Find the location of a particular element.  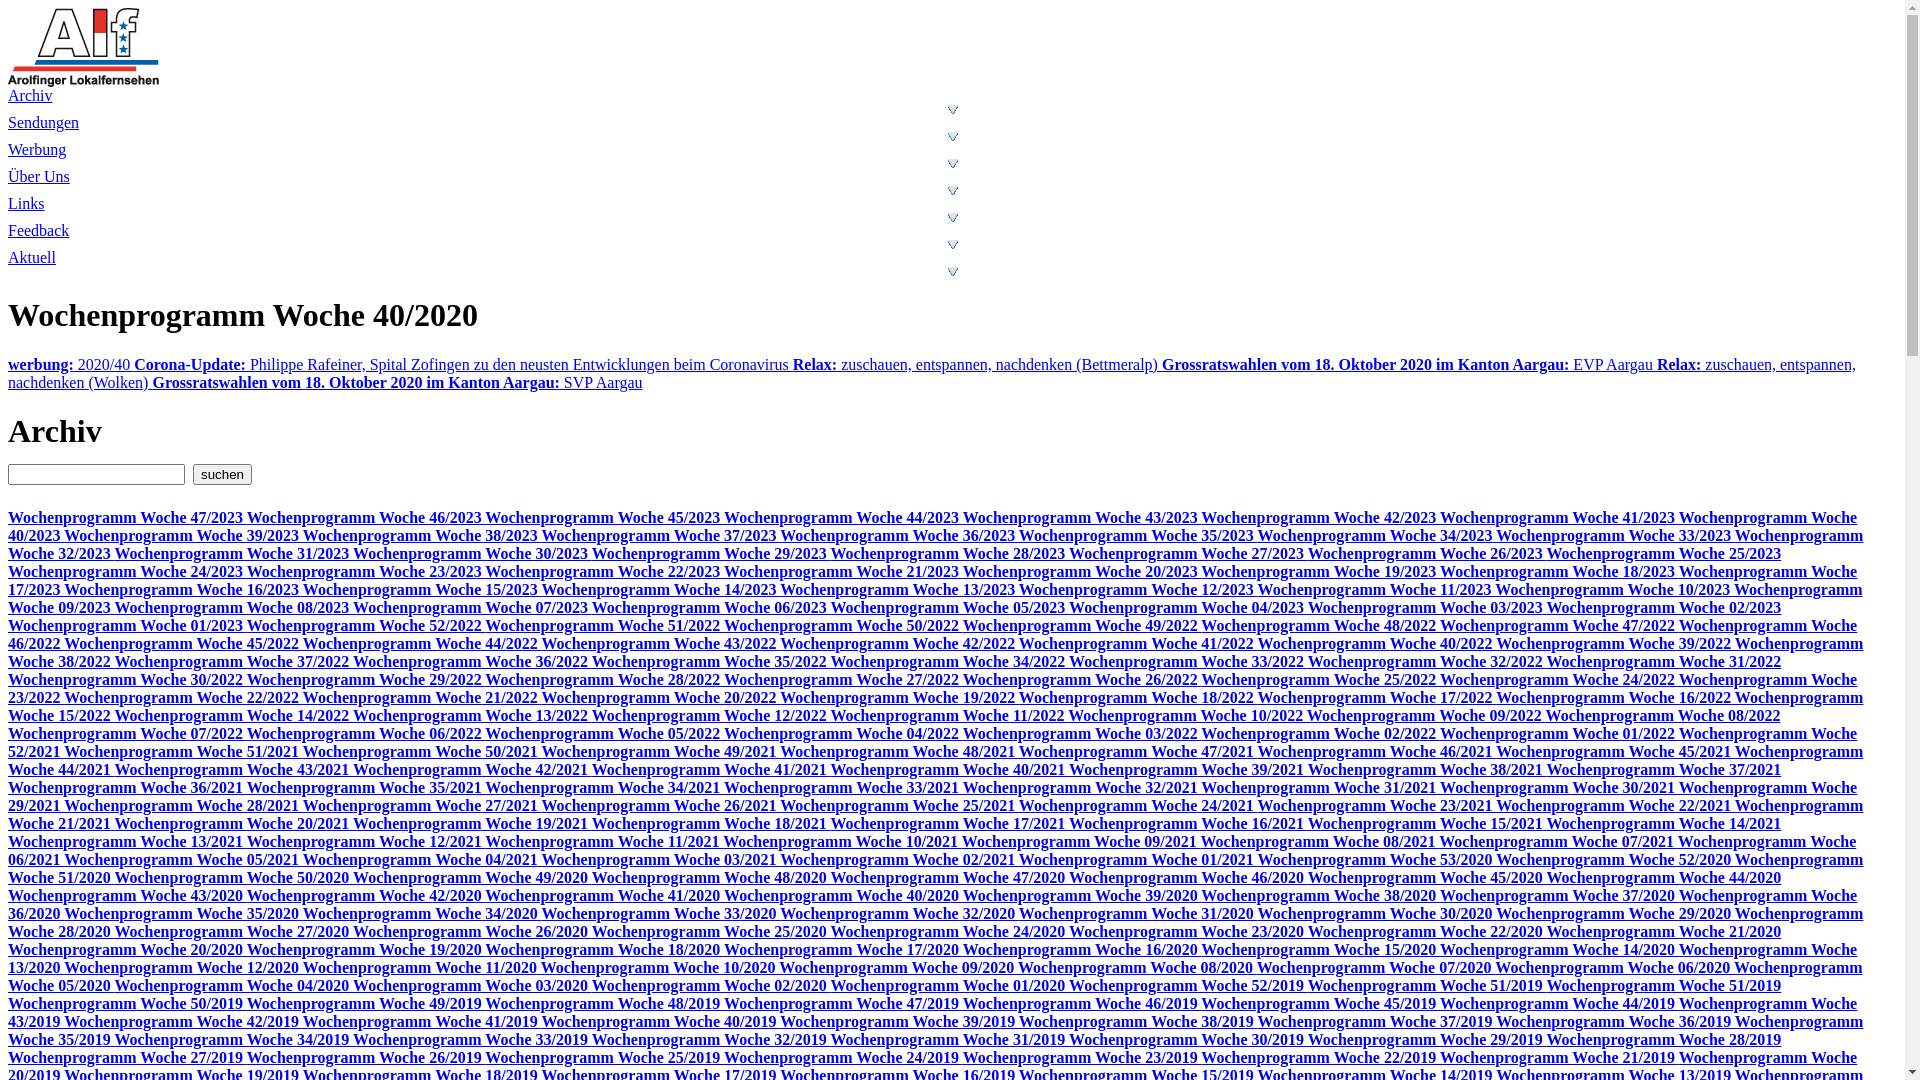

Sendungen is located at coordinates (952, 136).